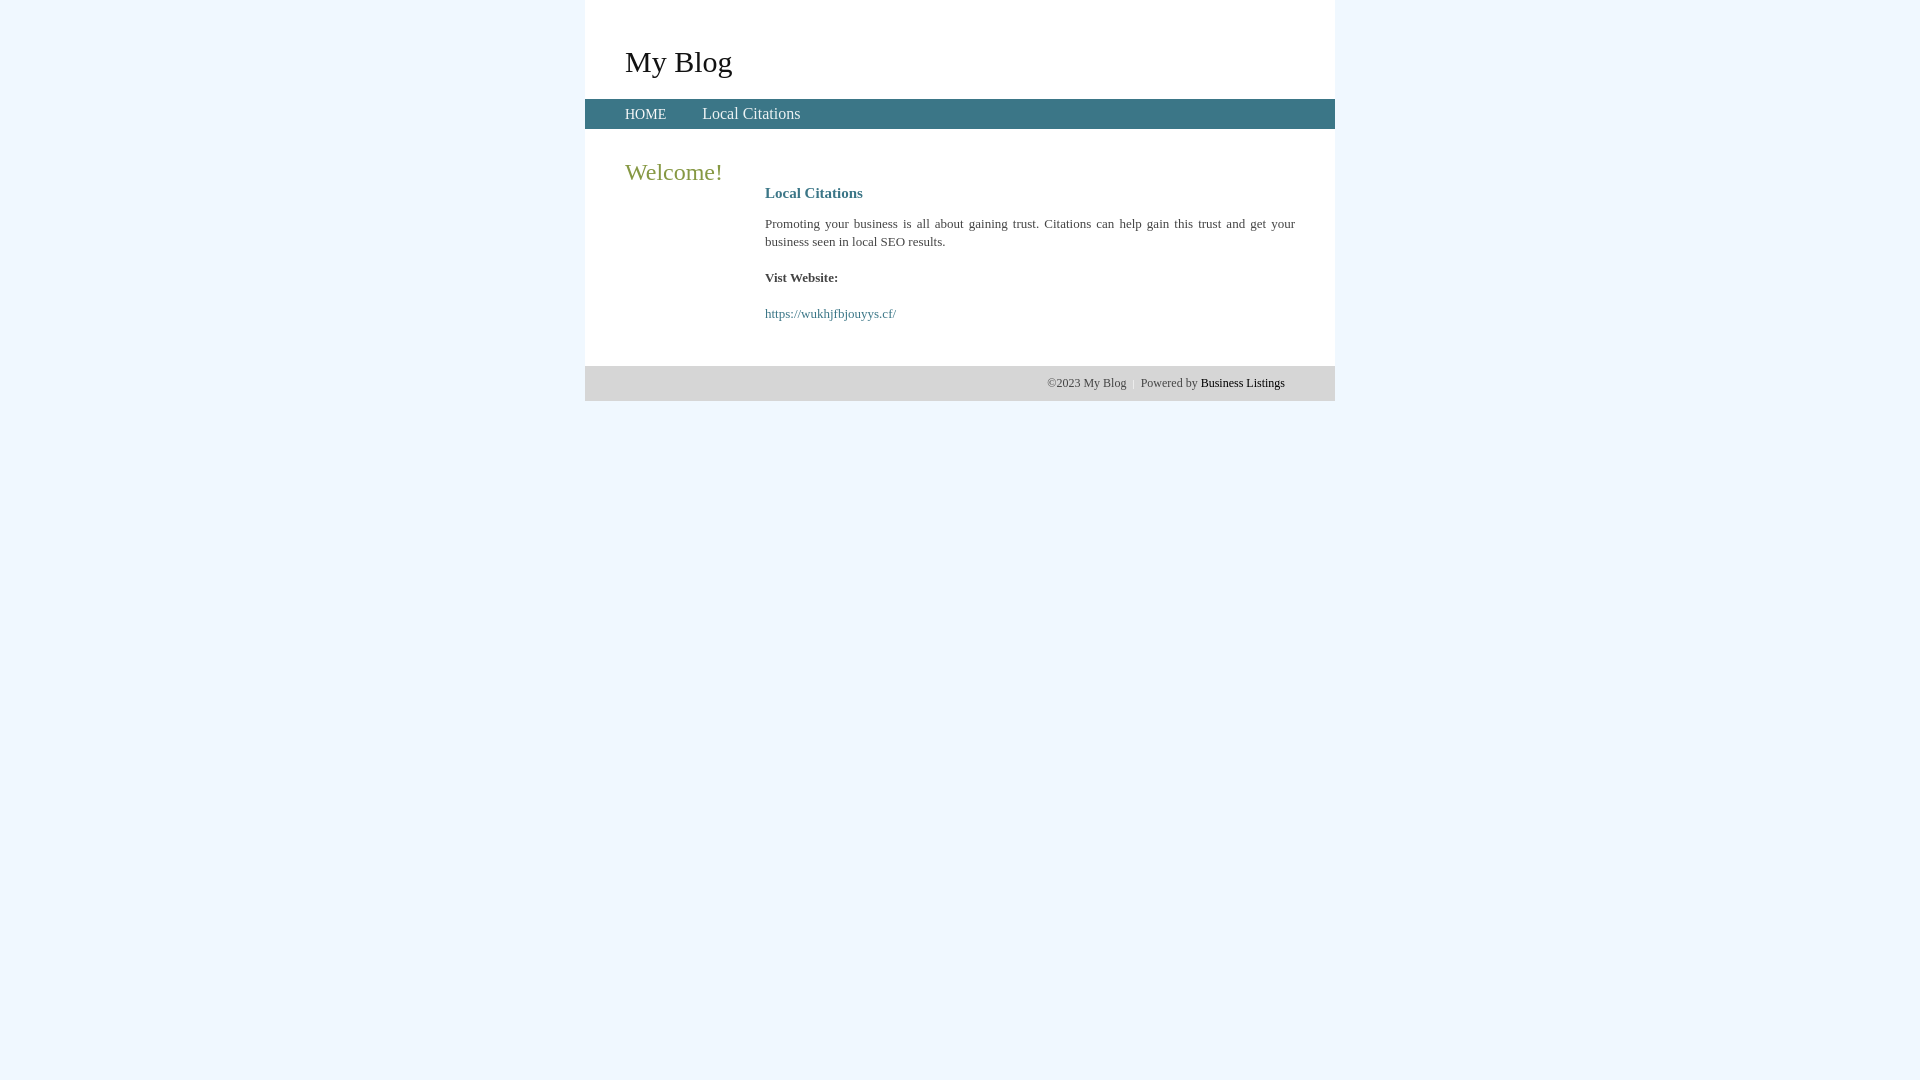 The image size is (1920, 1080). What do you see at coordinates (646, 114) in the screenshot?
I see `HOME` at bounding box center [646, 114].